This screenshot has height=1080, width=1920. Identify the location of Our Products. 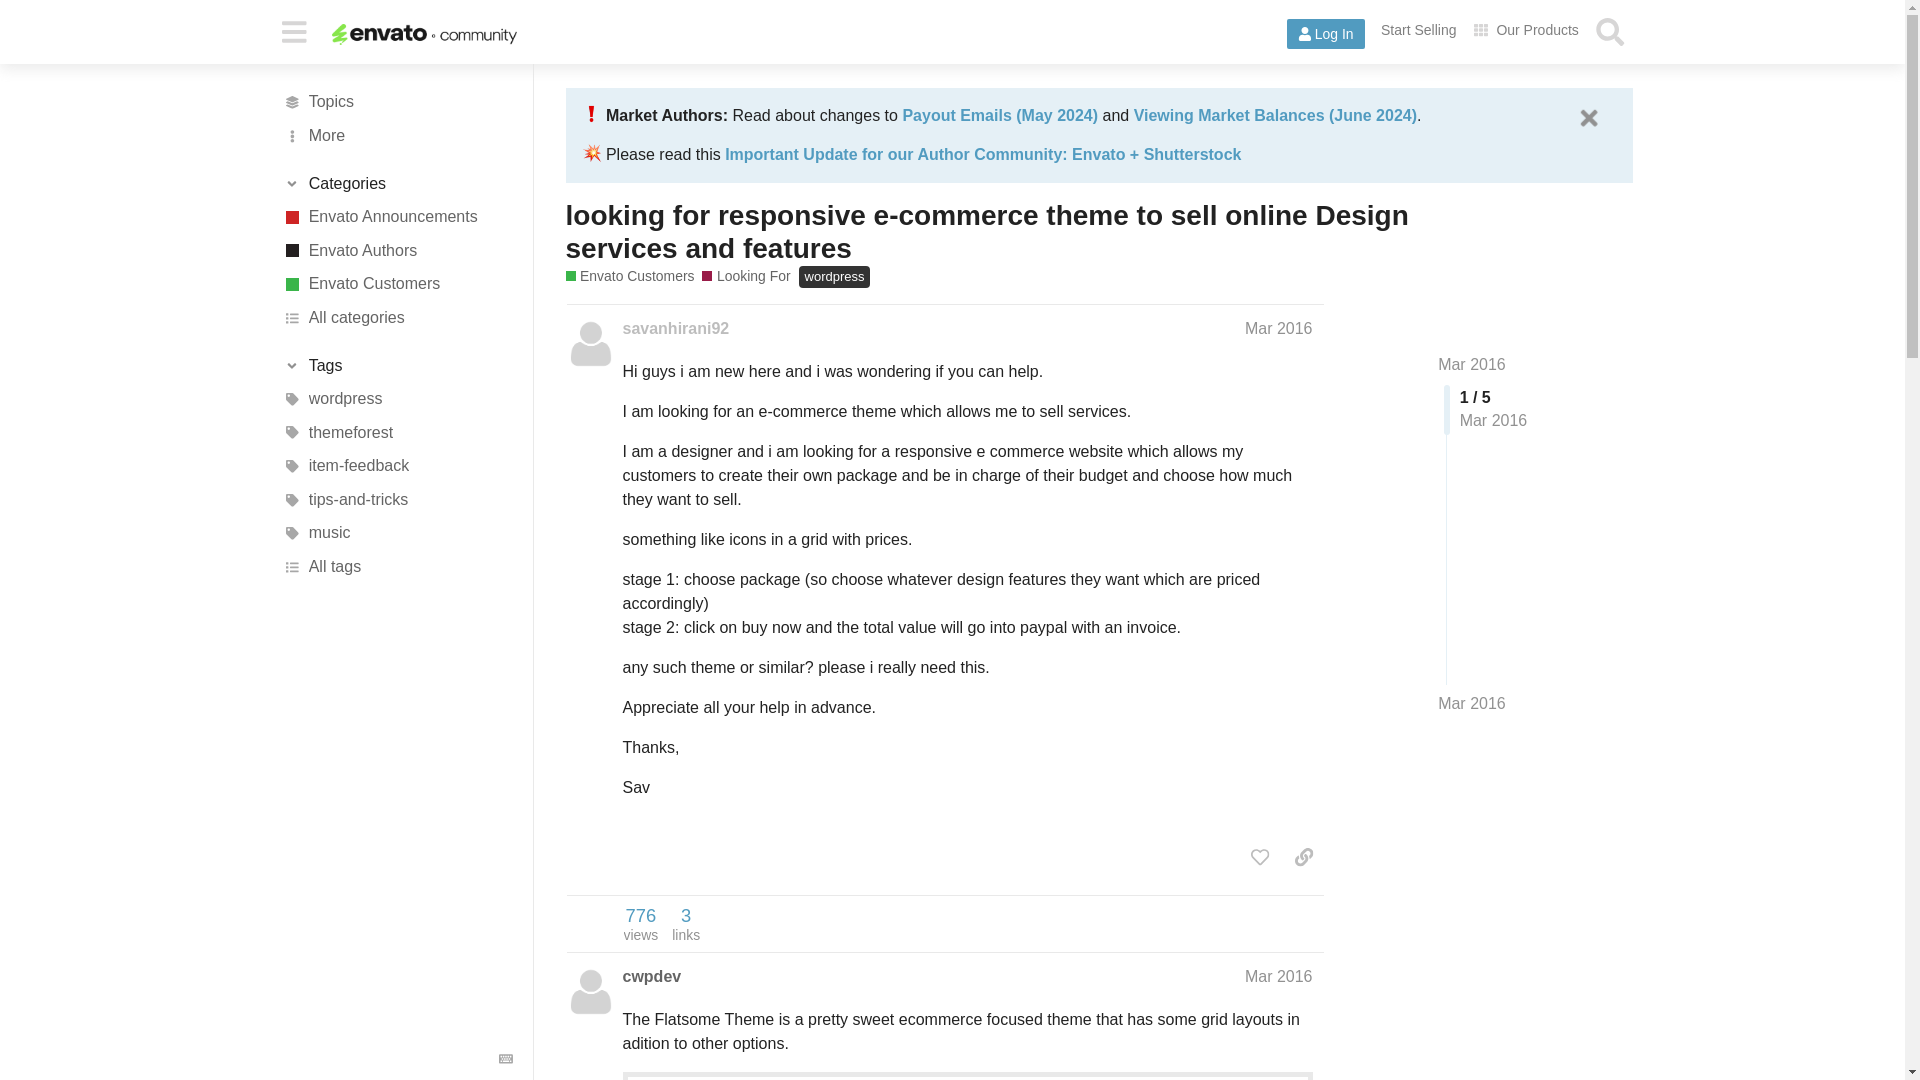
(1526, 30).